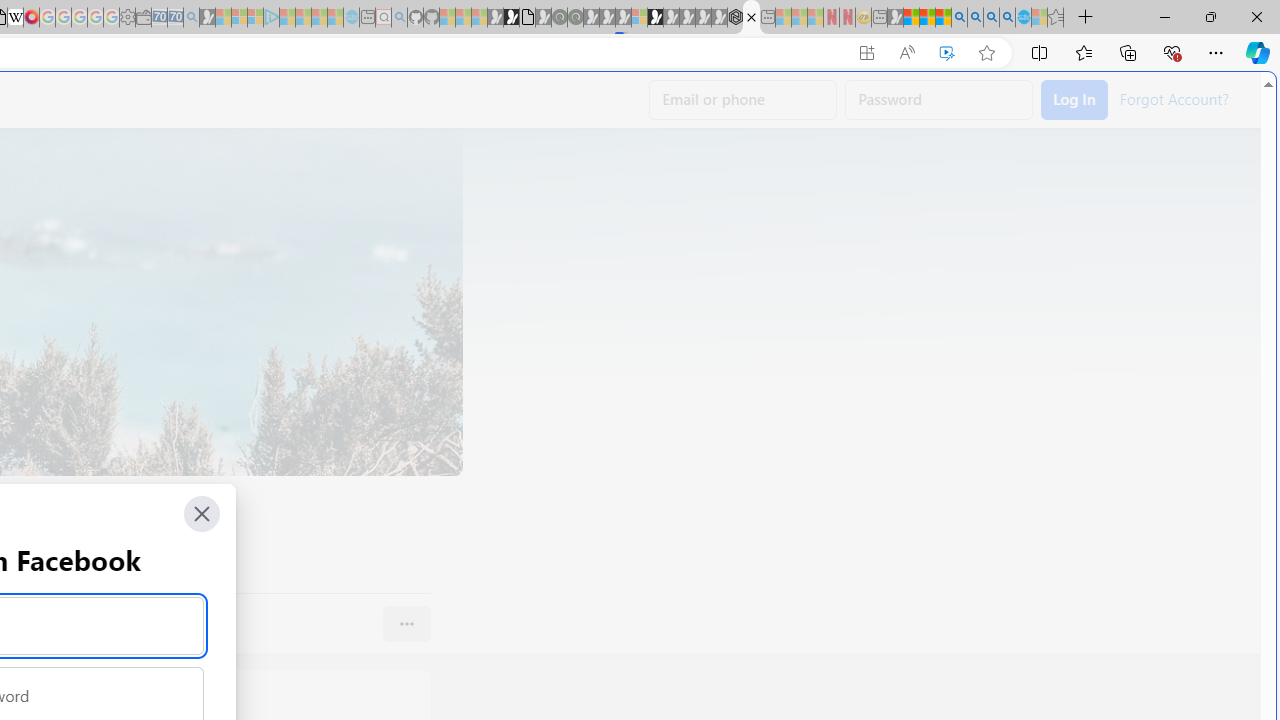 This screenshot has width=1280, height=720. I want to click on MediaWiki, so click(32, 18).